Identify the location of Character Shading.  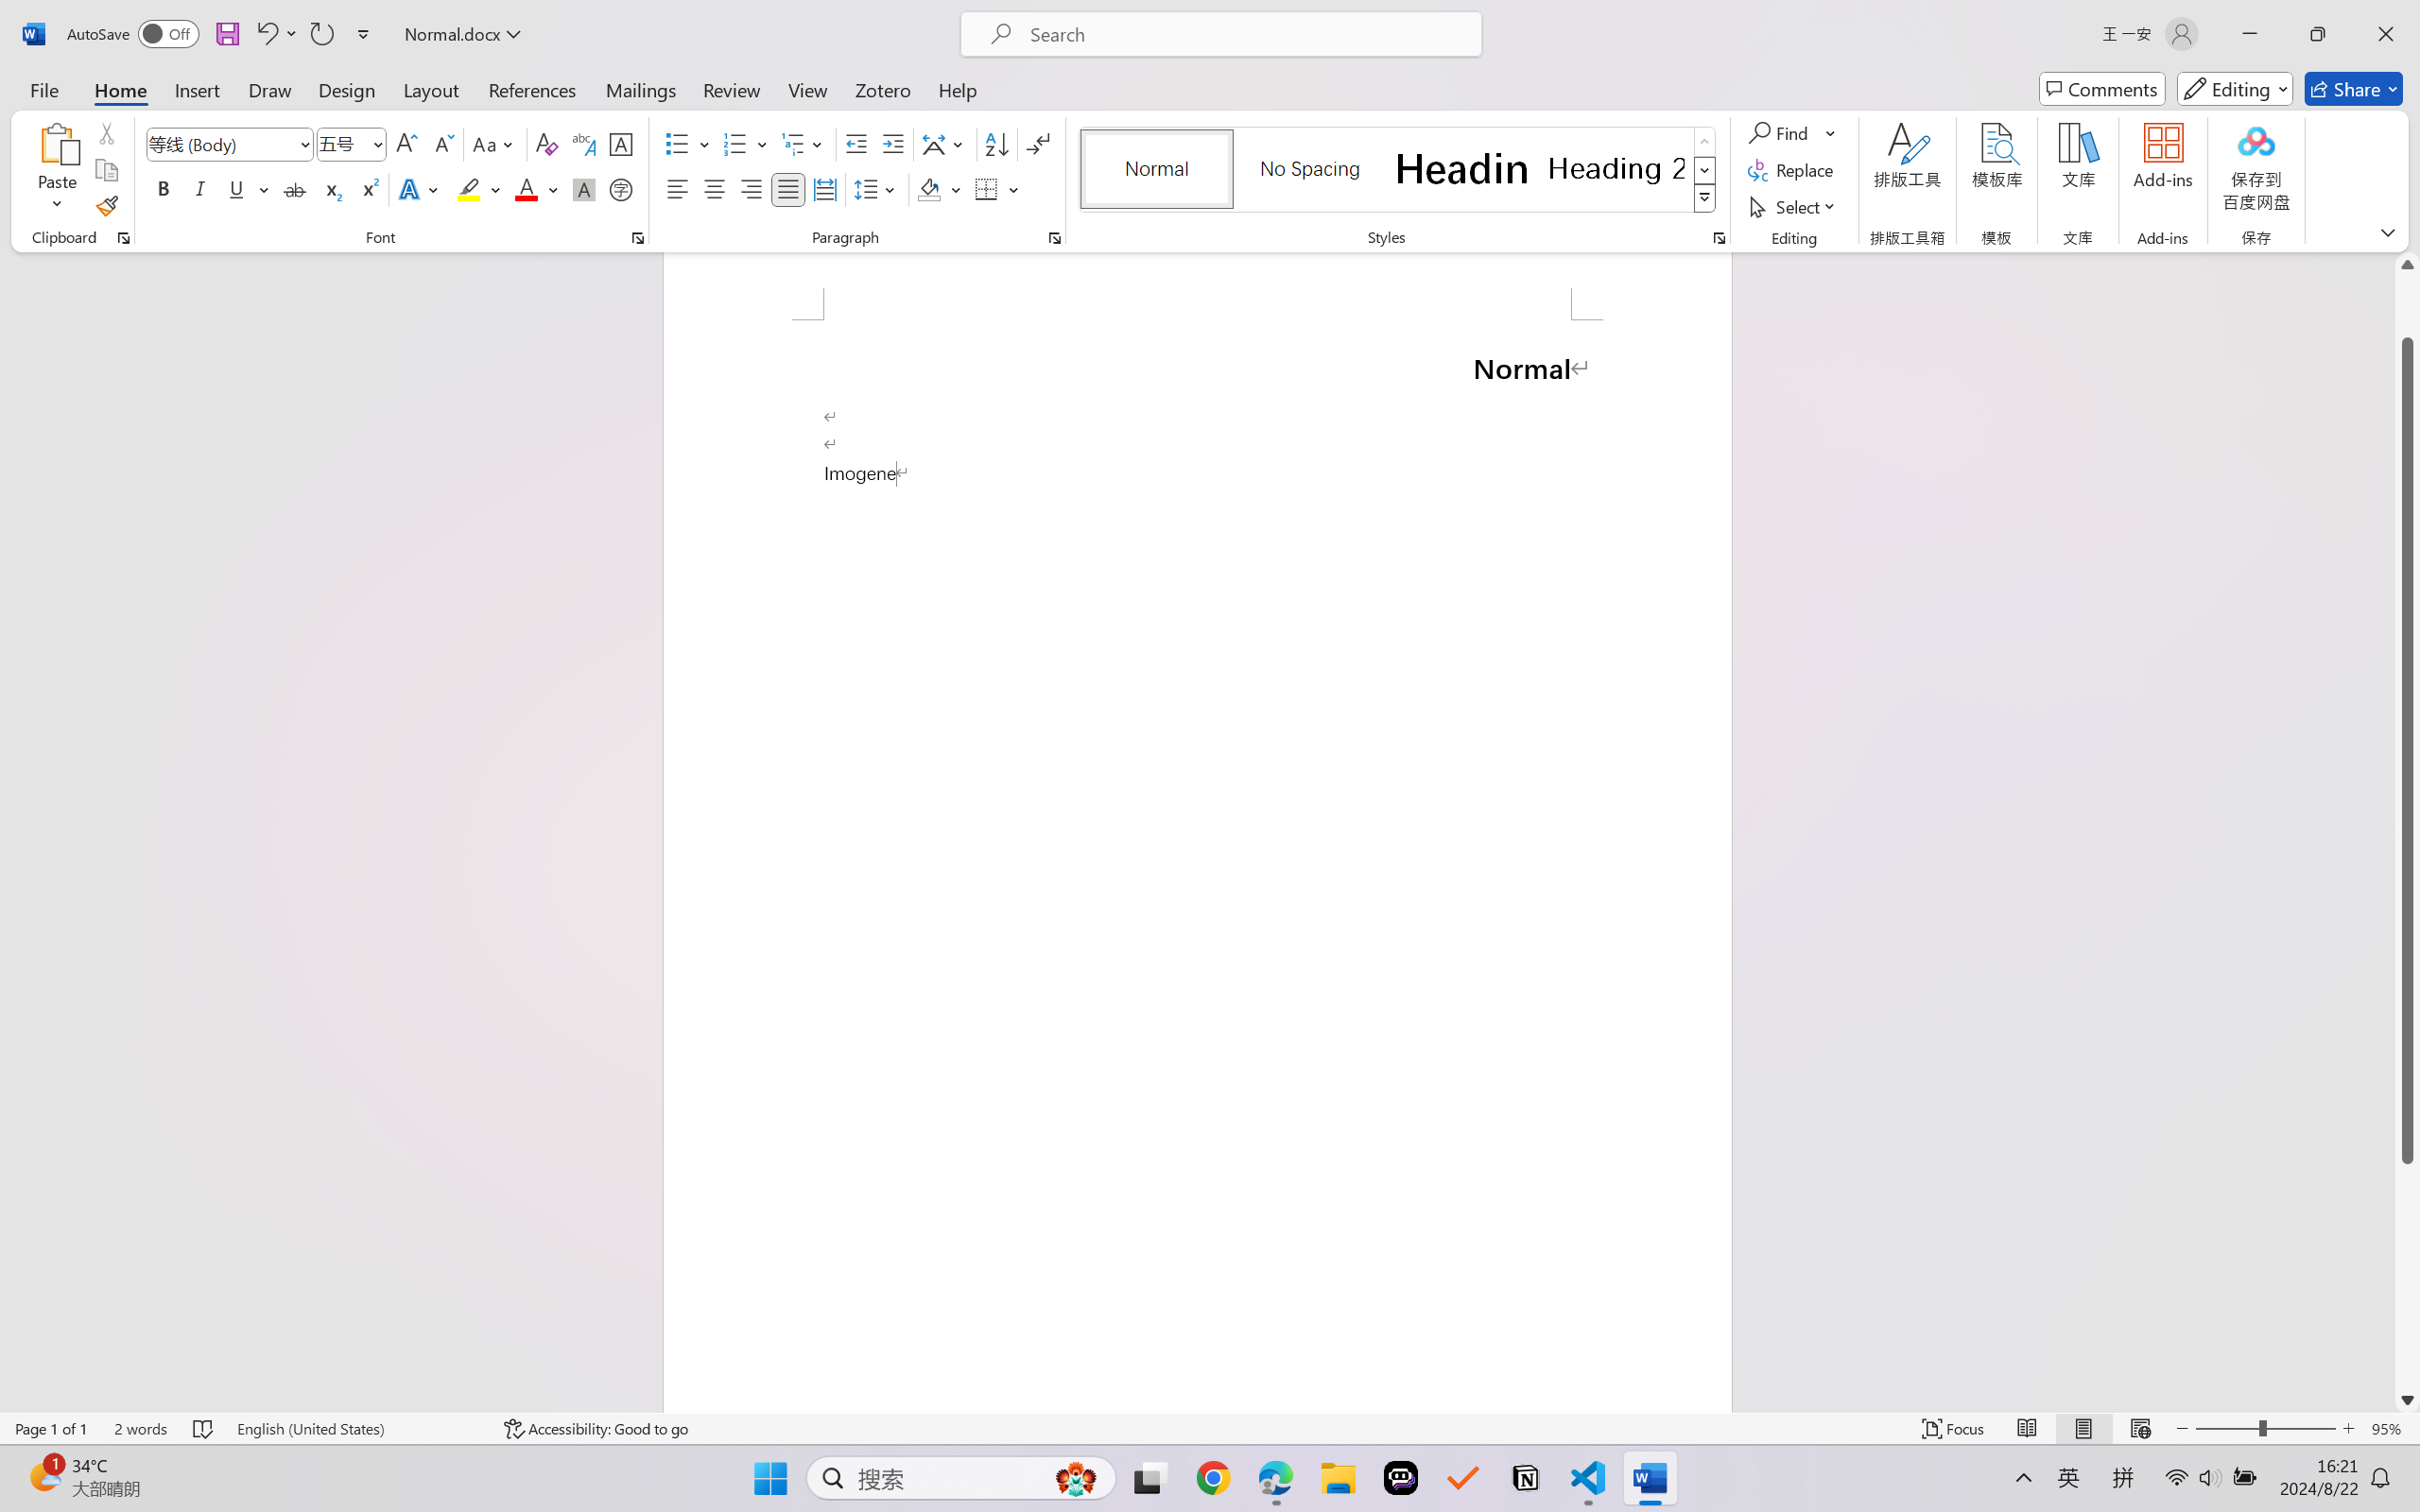
(582, 189).